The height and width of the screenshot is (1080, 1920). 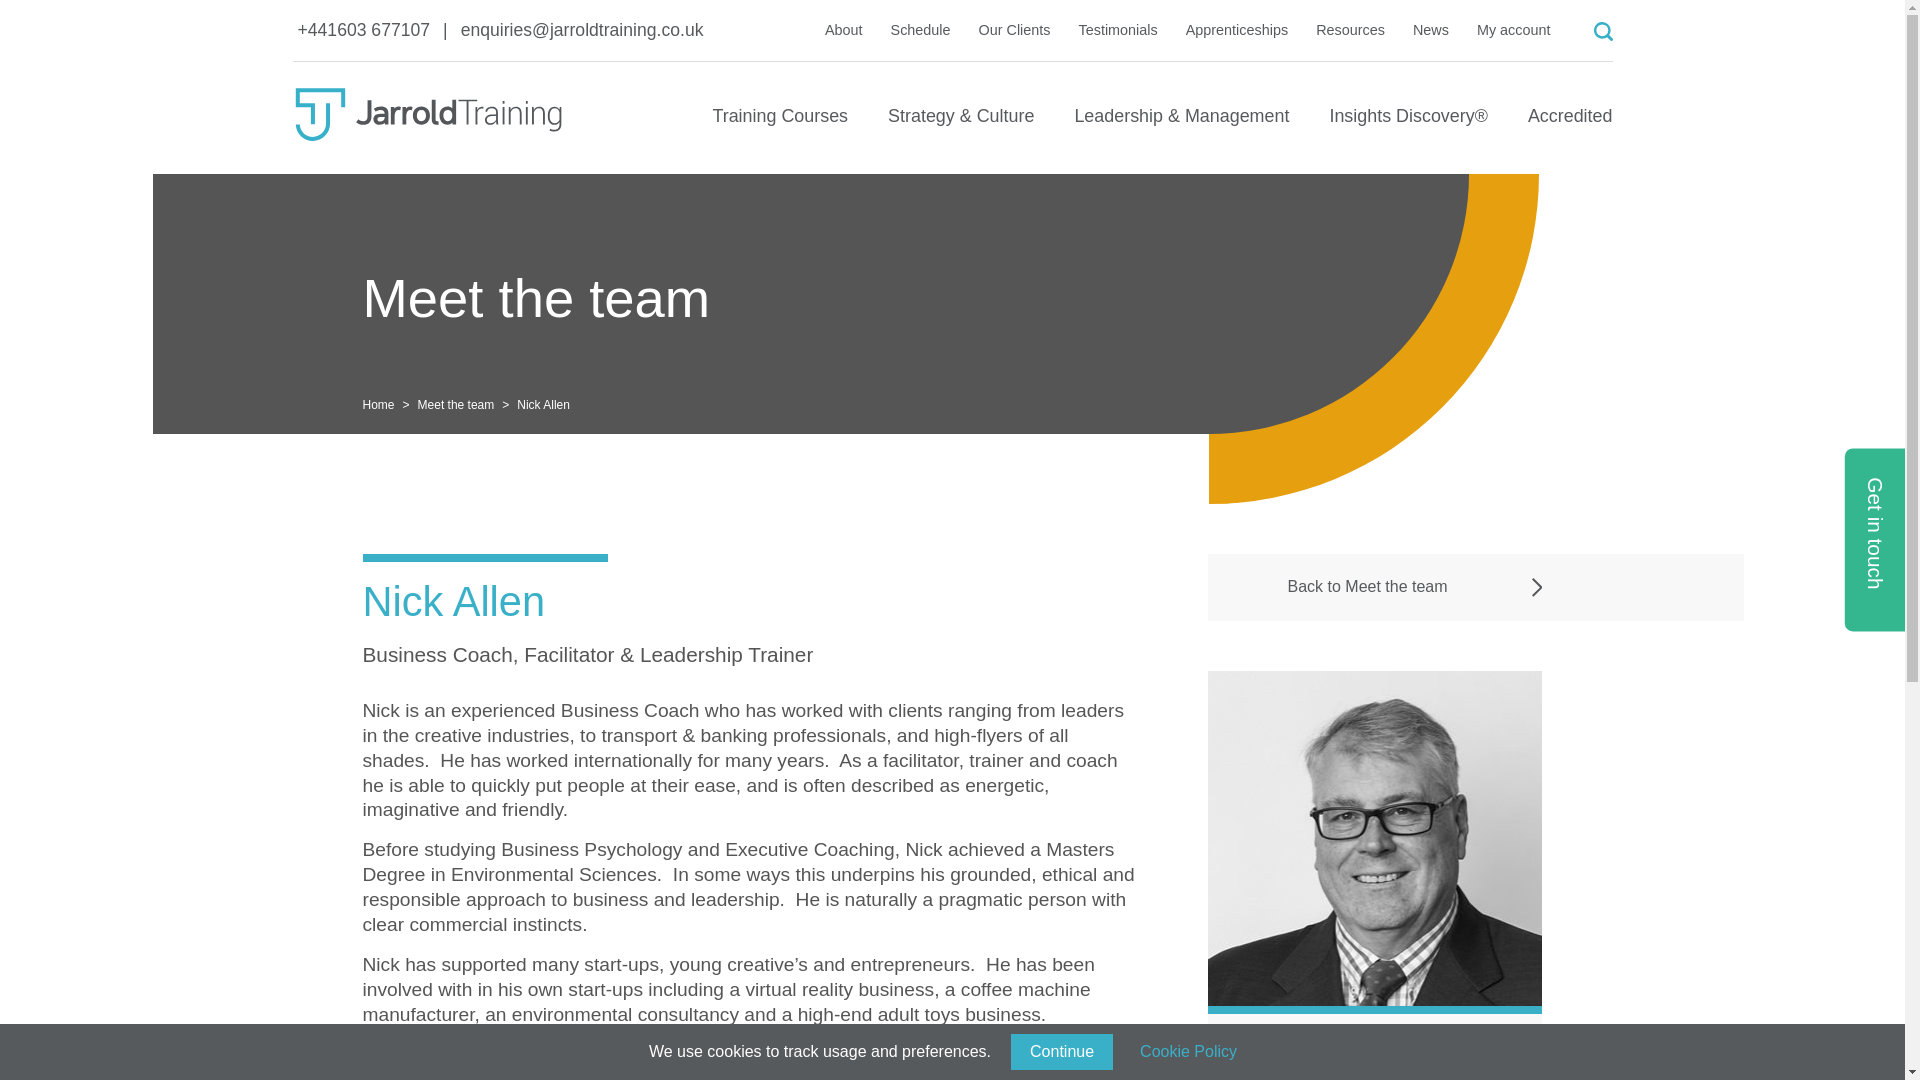 What do you see at coordinates (1570, 125) in the screenshot?
I see `Accredited` at bounding box center [1570, 125].